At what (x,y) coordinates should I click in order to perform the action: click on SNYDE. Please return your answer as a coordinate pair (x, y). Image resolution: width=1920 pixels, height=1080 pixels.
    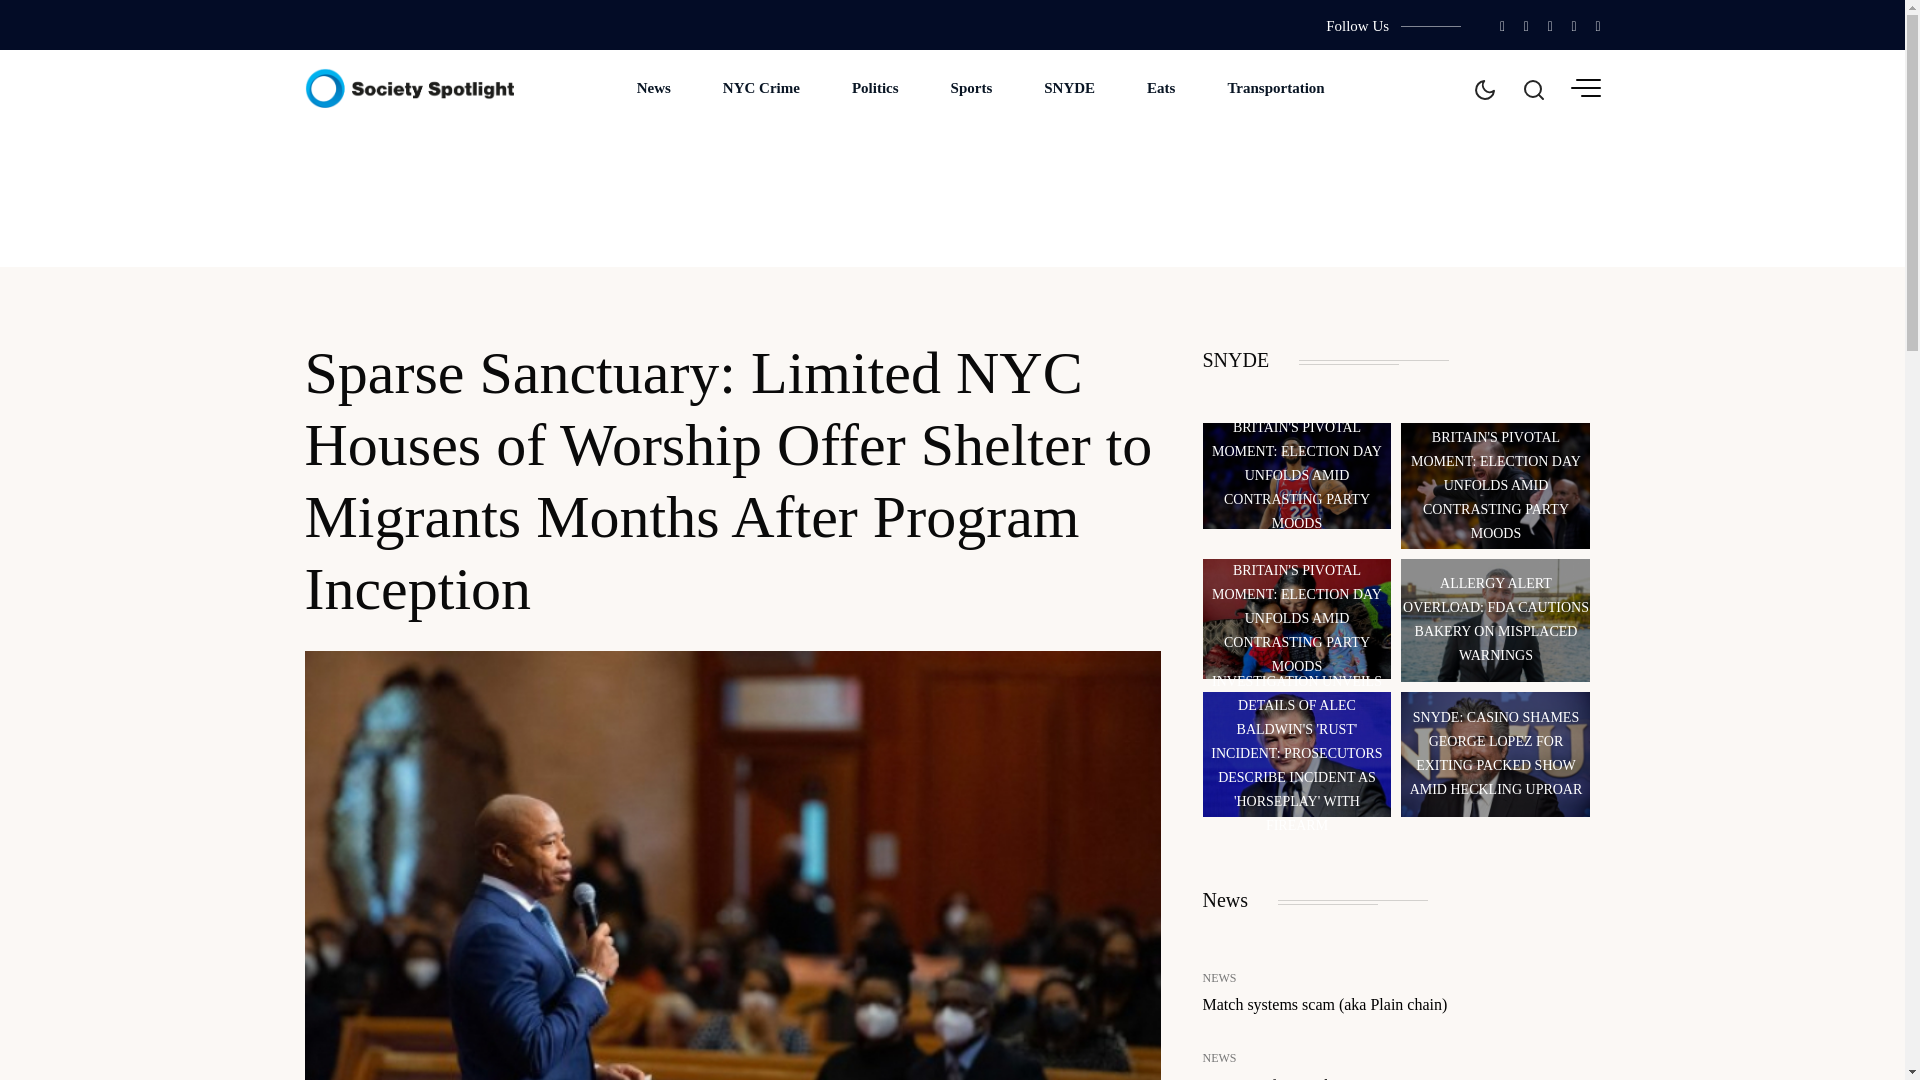
    Looking at the image, I should click on (1069, 88).